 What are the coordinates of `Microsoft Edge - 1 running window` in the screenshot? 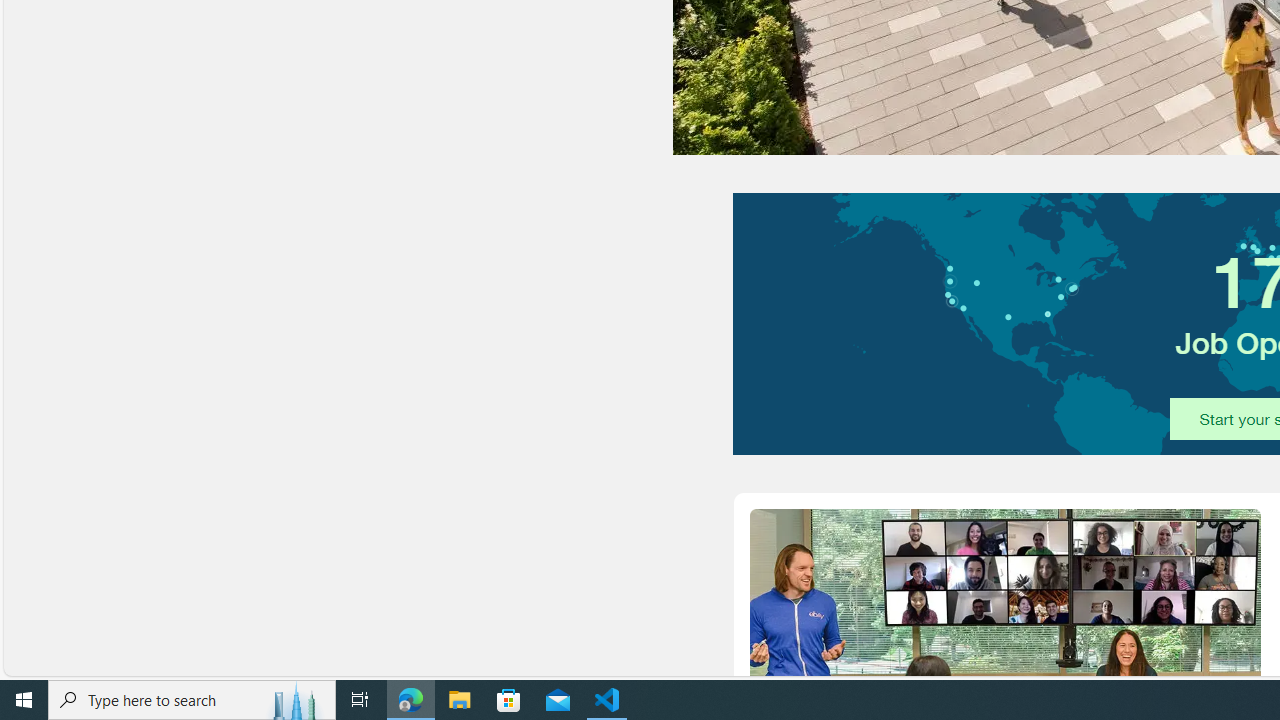 It's located at (411, 700).